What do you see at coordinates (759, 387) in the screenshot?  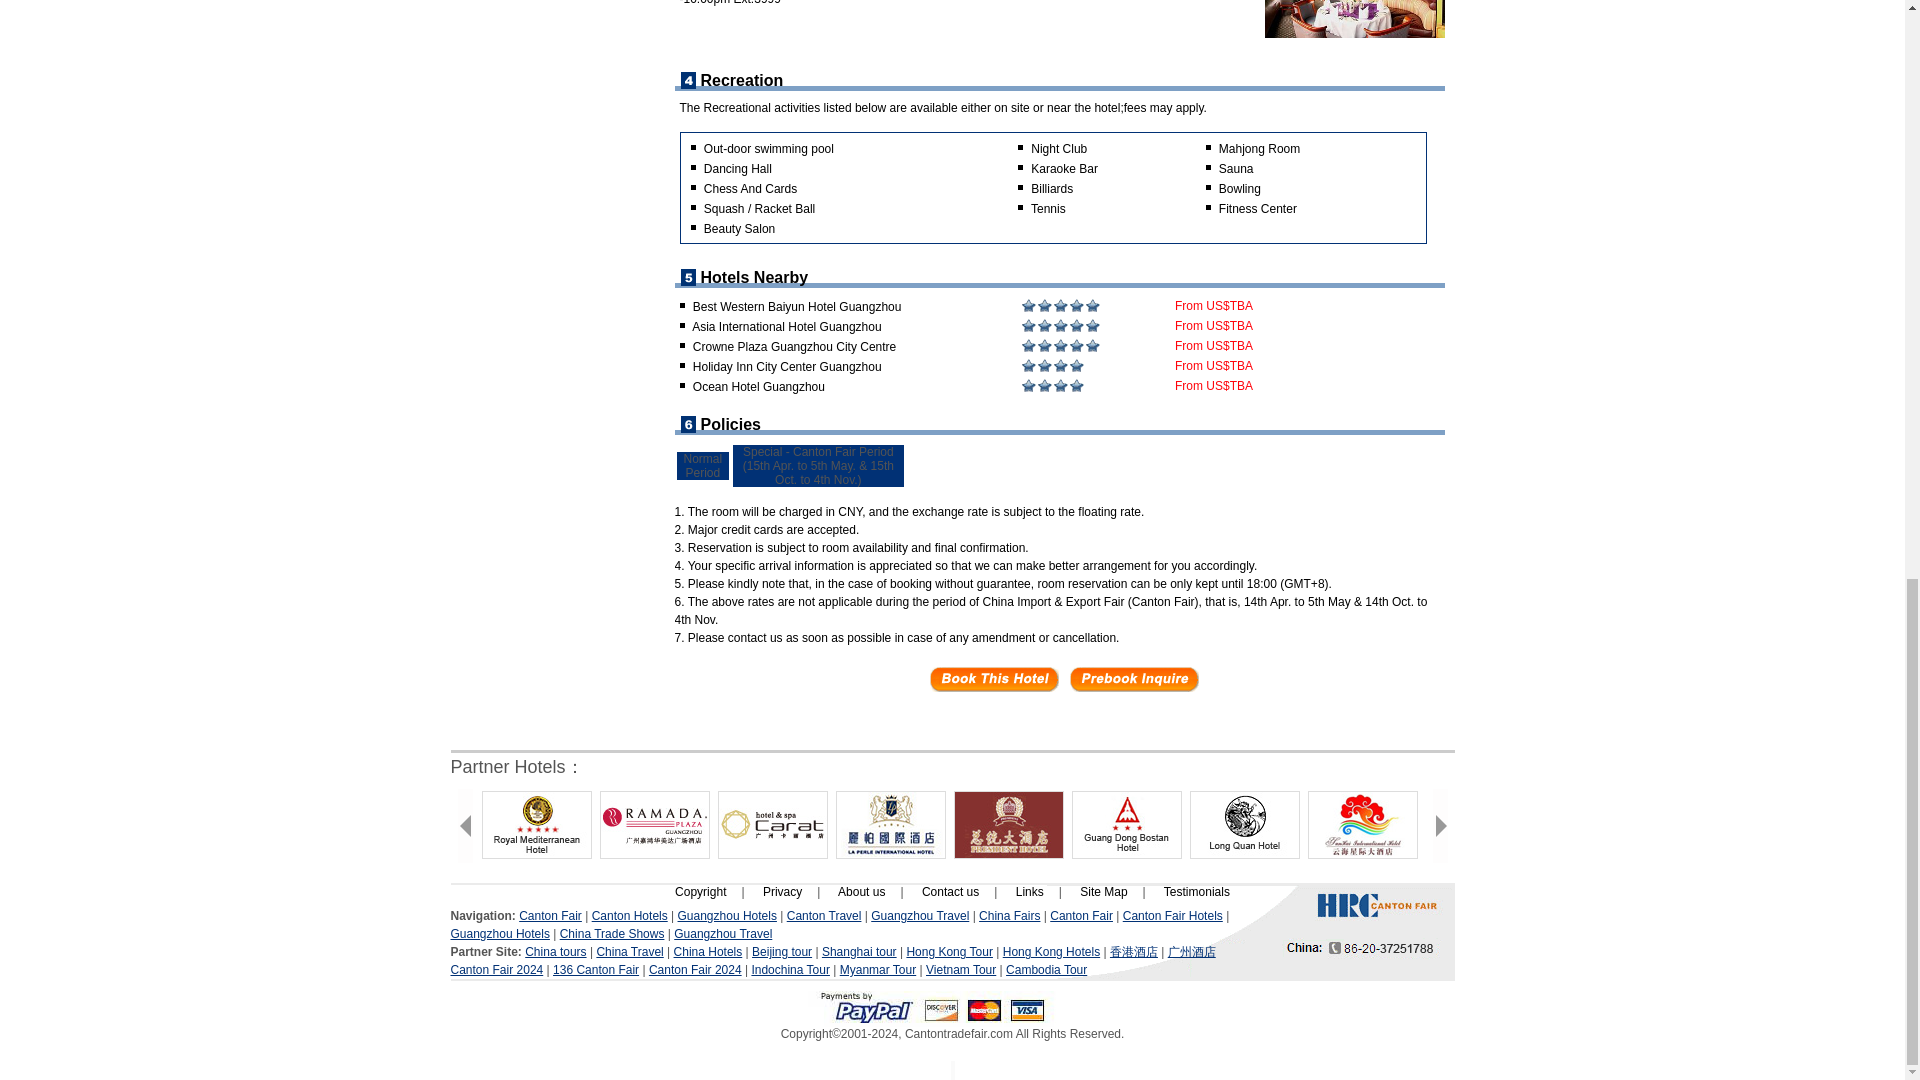 I see `Ocean Hotel Guangzhou` at bounding box center [759, 387].